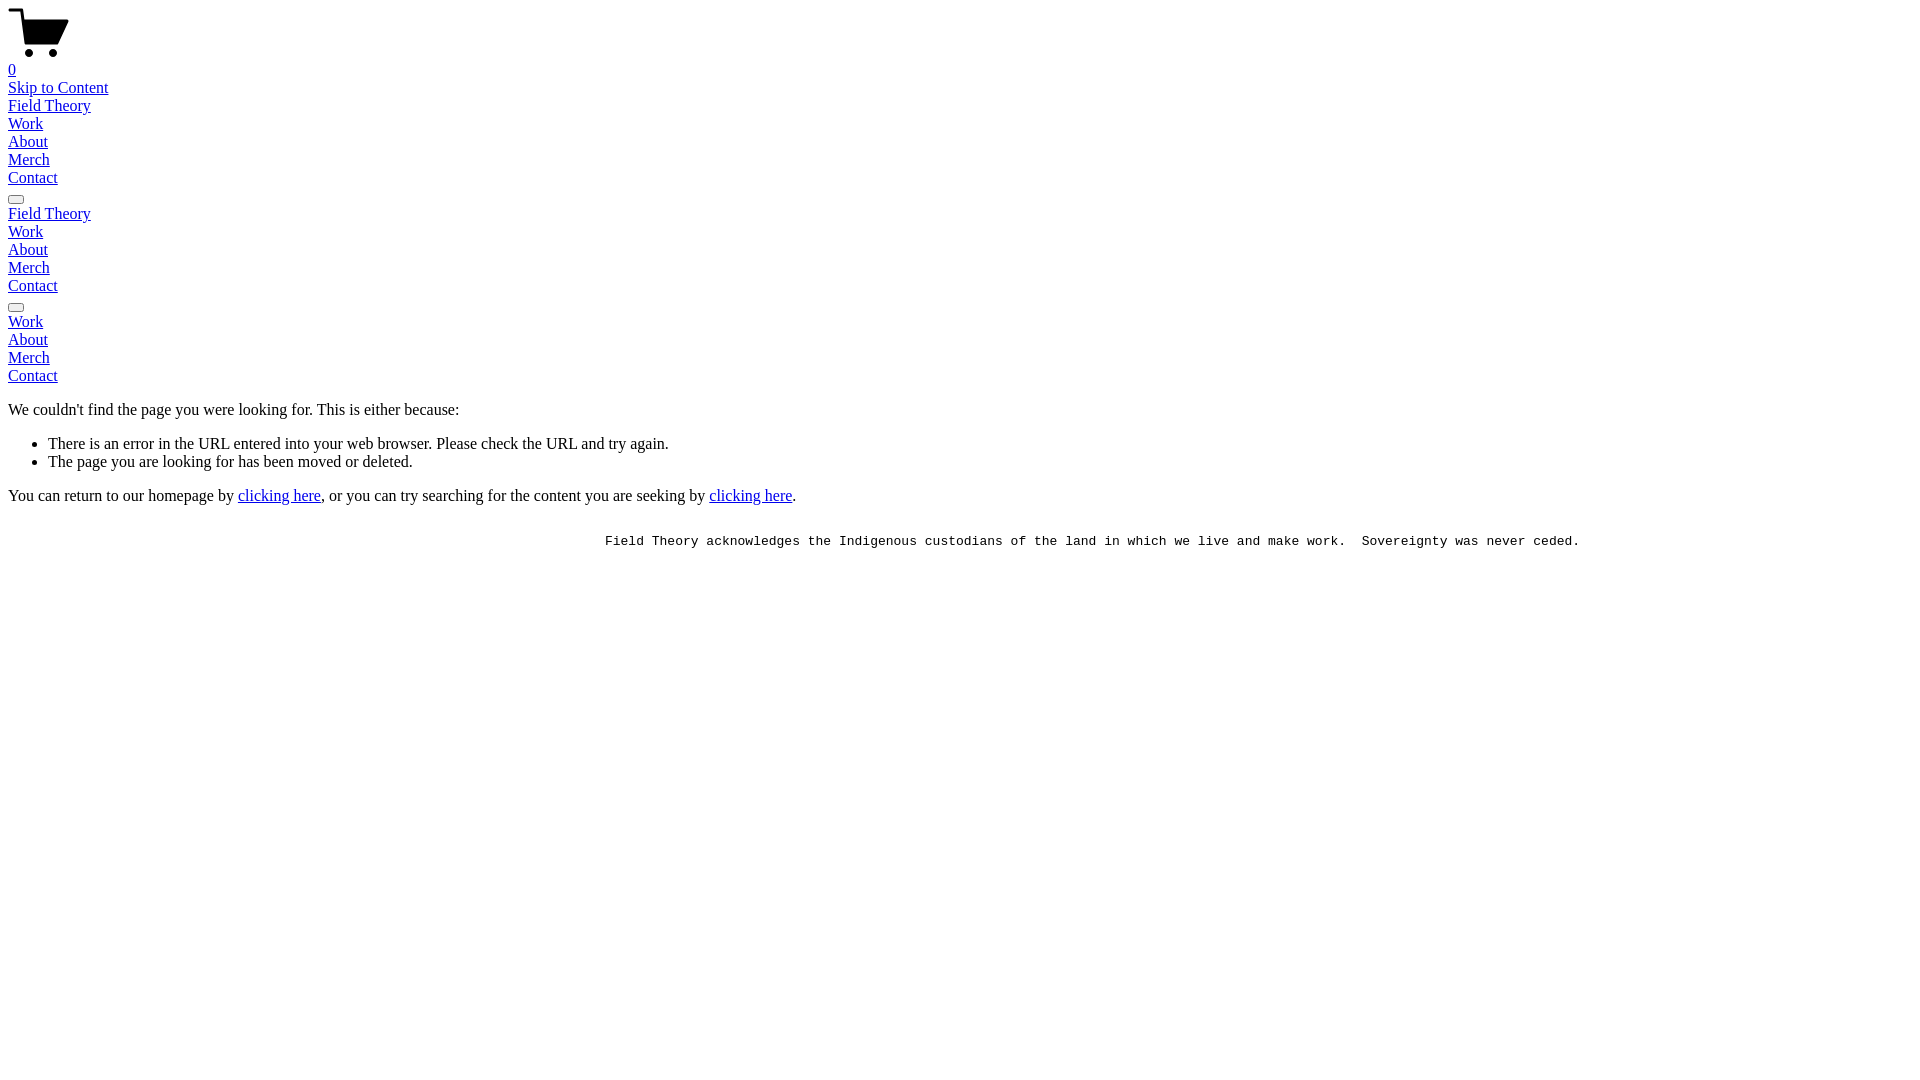  What do you see at coordinates (33, 286) in the screenshot?
I see `Contact` at bounding box center [33, 286].